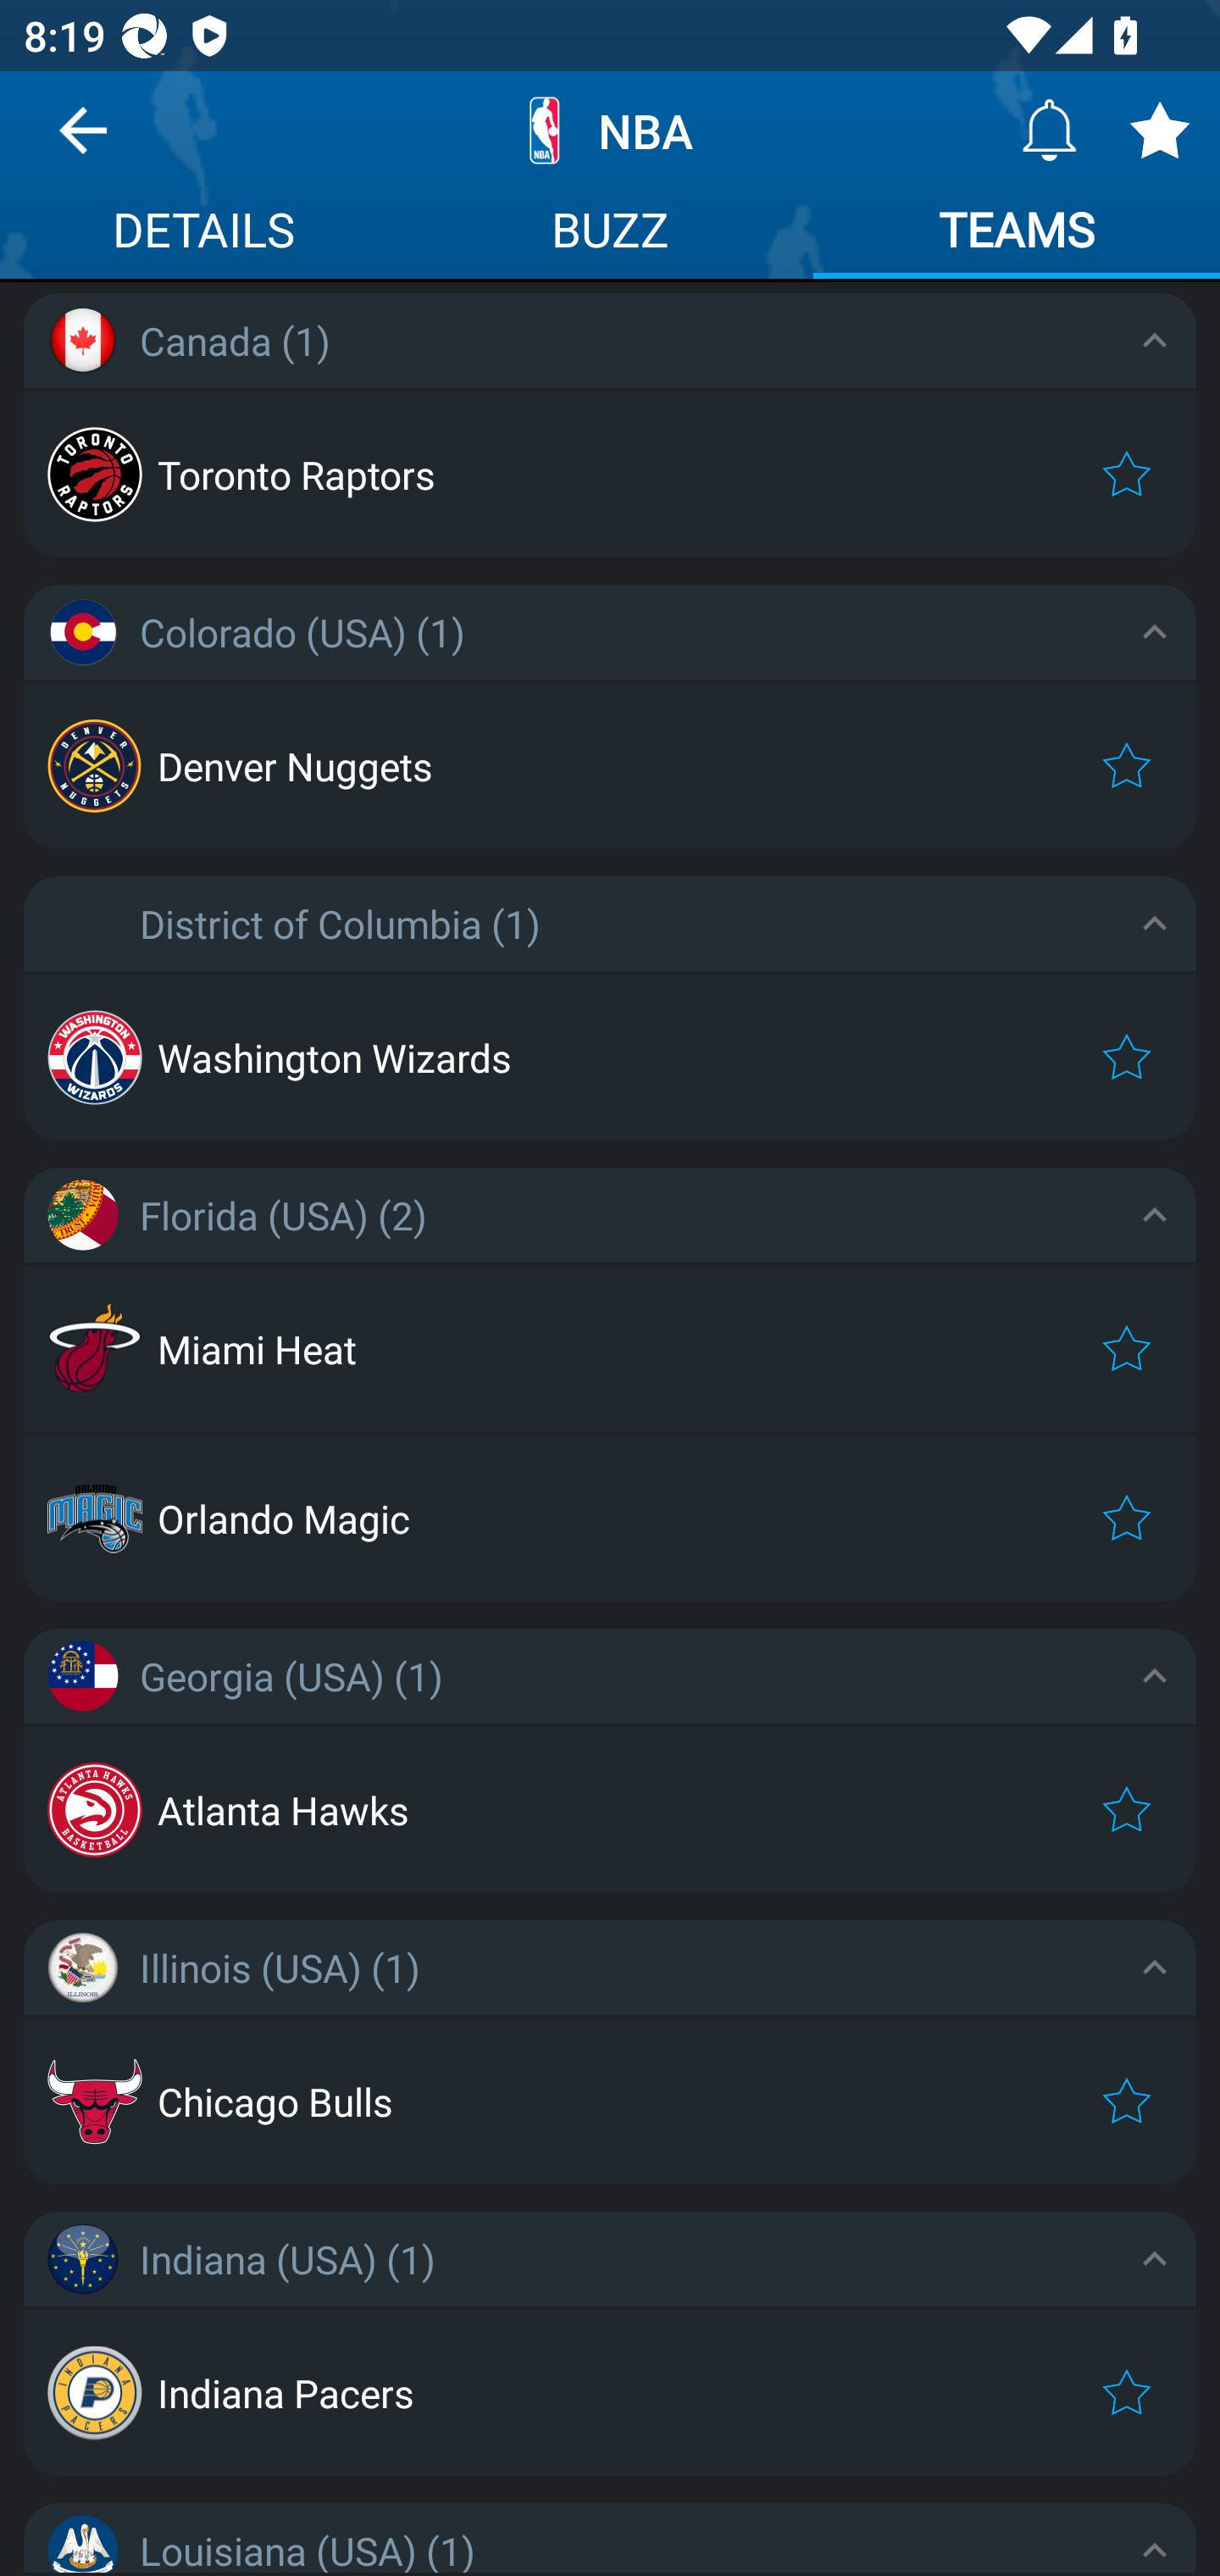  Describe the element at coordinates (83, 142) in the screenshot. I see `Navigate up` at that location.